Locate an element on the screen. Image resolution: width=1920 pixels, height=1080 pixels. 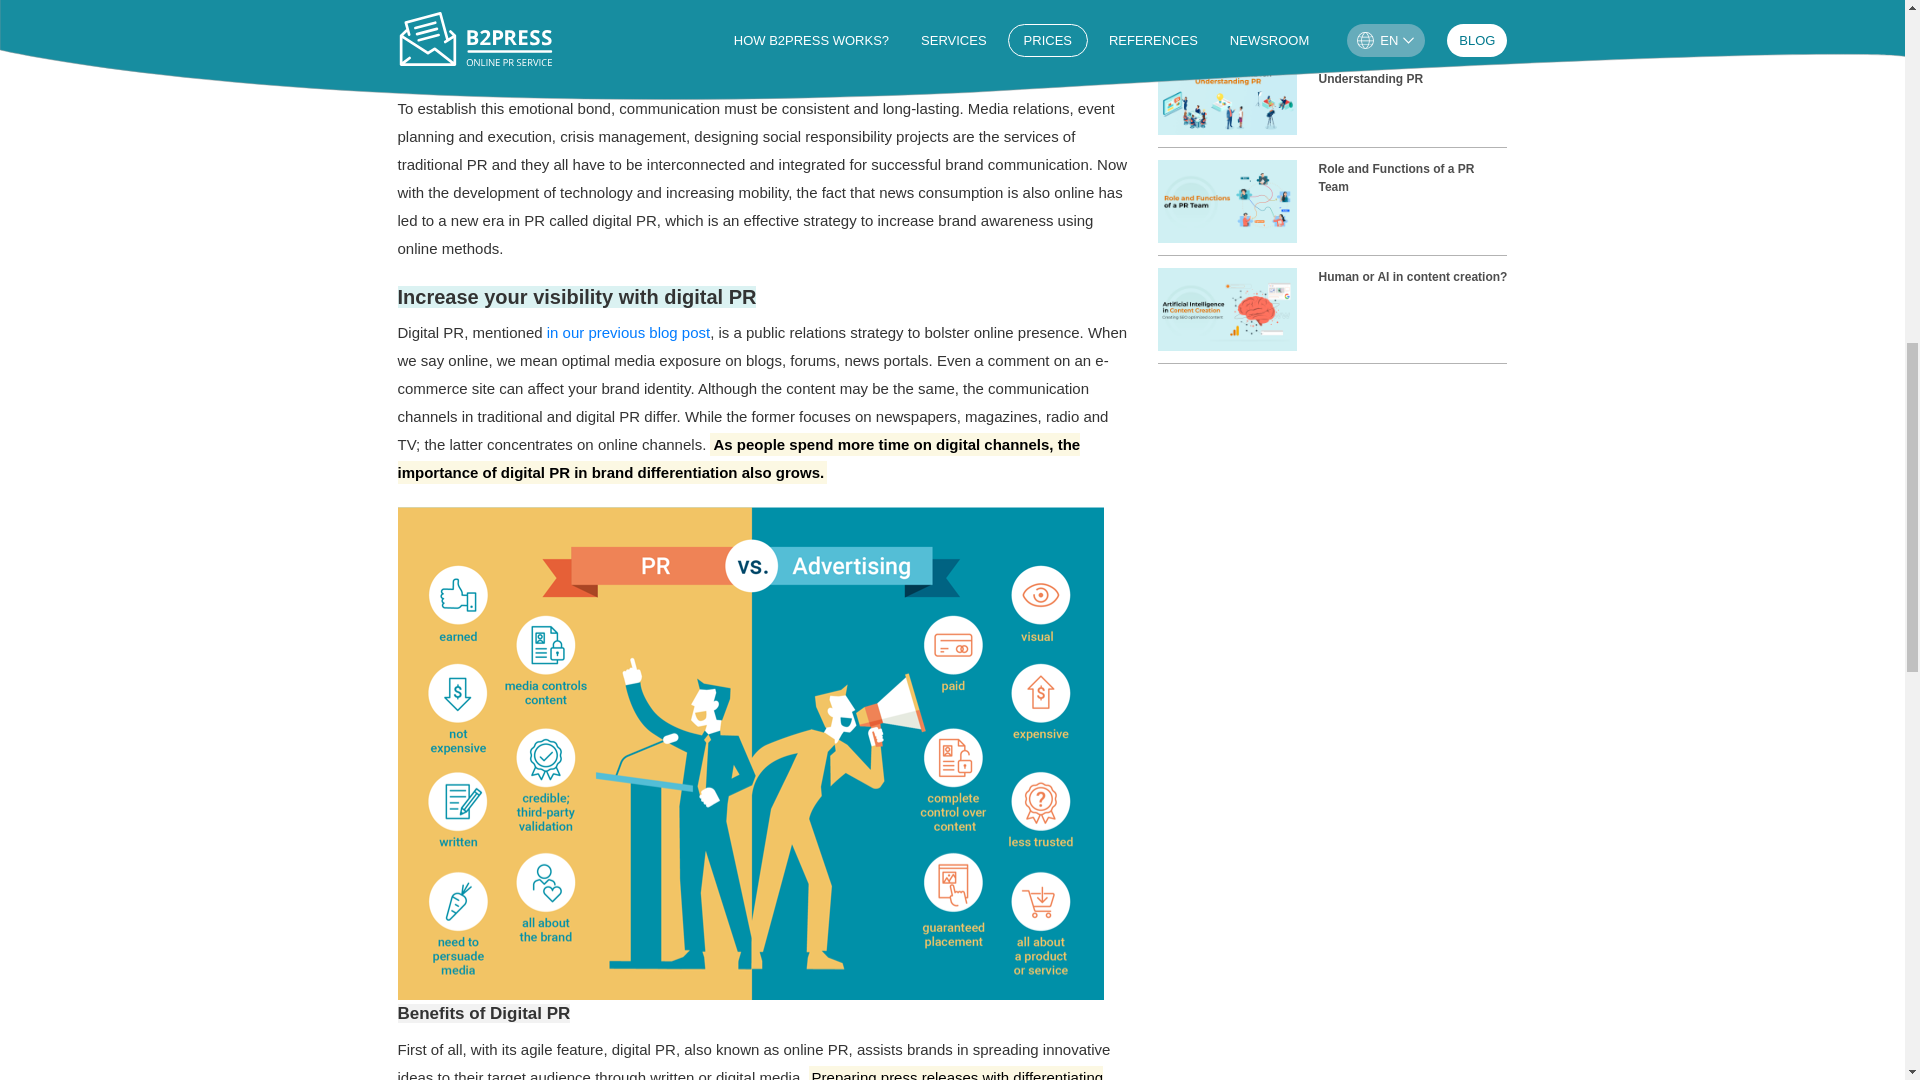
Role and Functions of a PR Team is located at coordinates (1332, 207).